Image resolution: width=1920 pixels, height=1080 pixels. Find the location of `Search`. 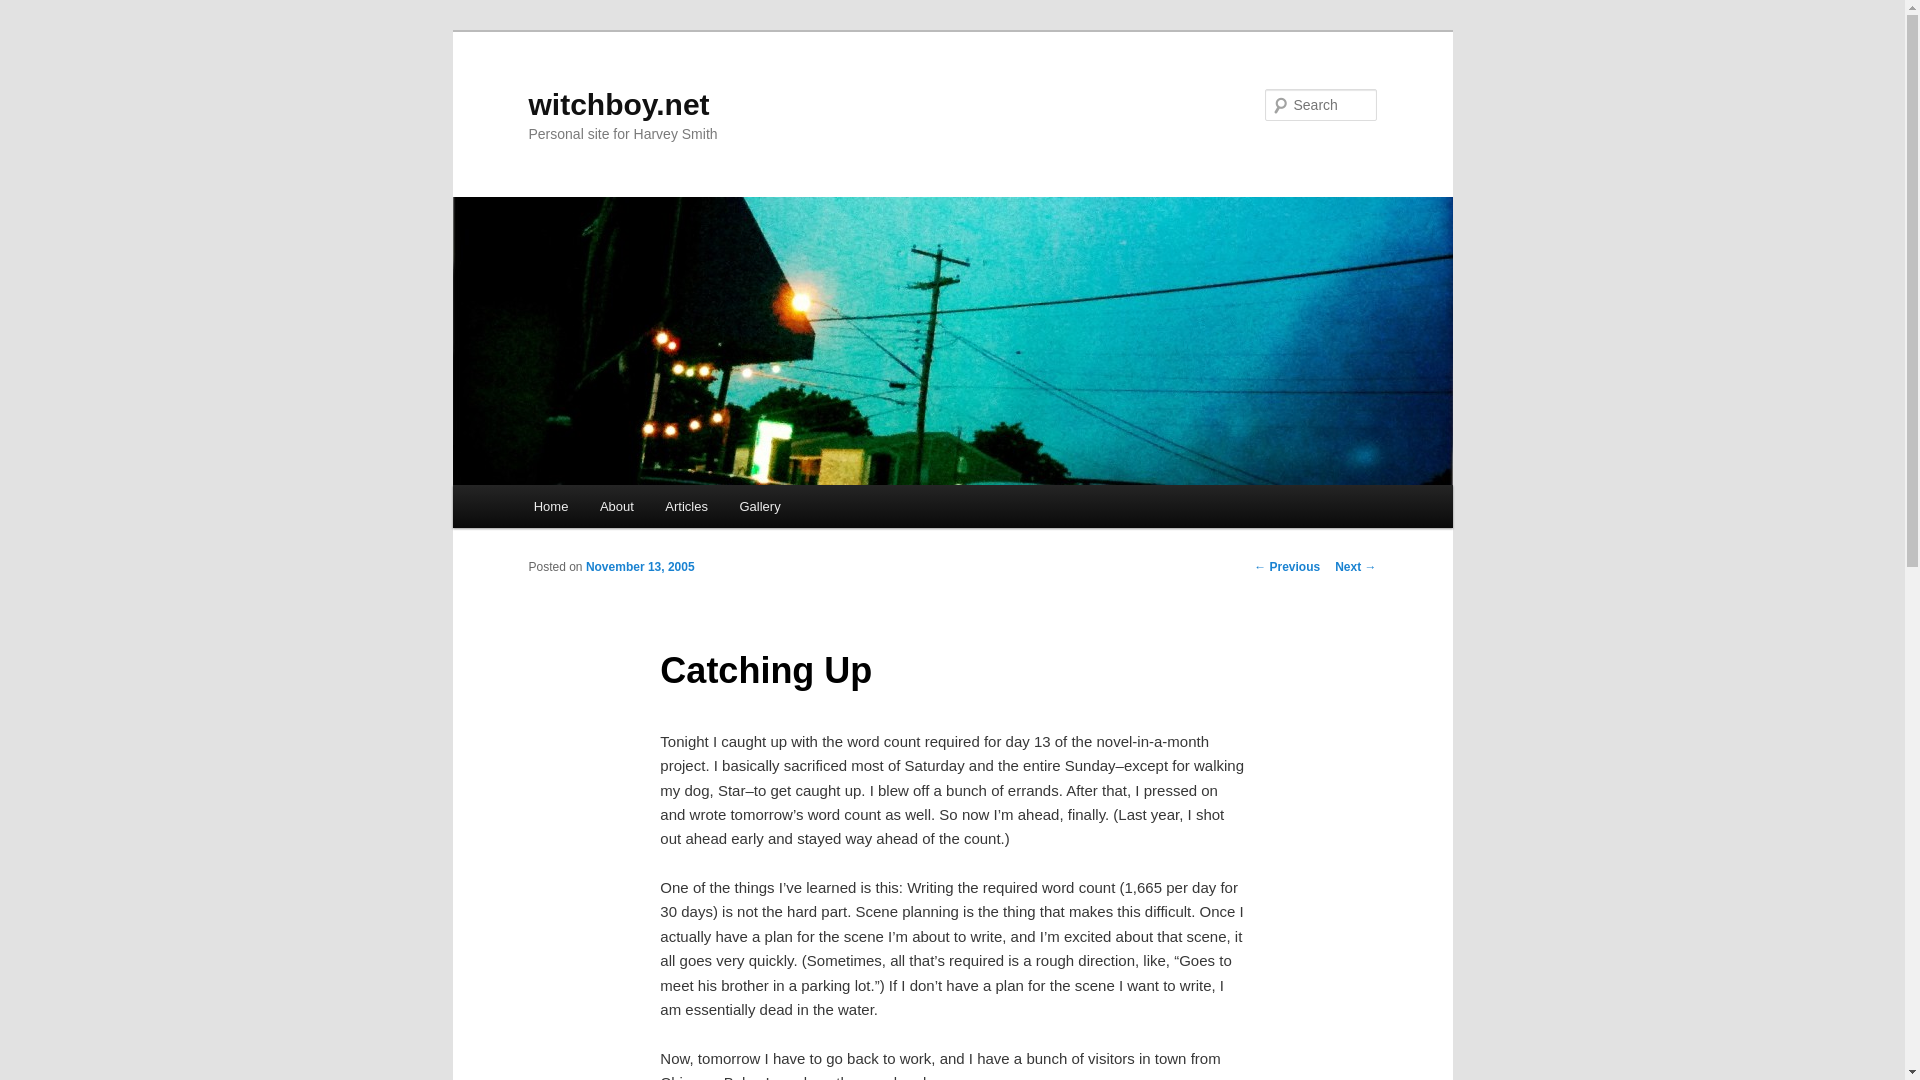

Search is located at coordinates (32, 11).